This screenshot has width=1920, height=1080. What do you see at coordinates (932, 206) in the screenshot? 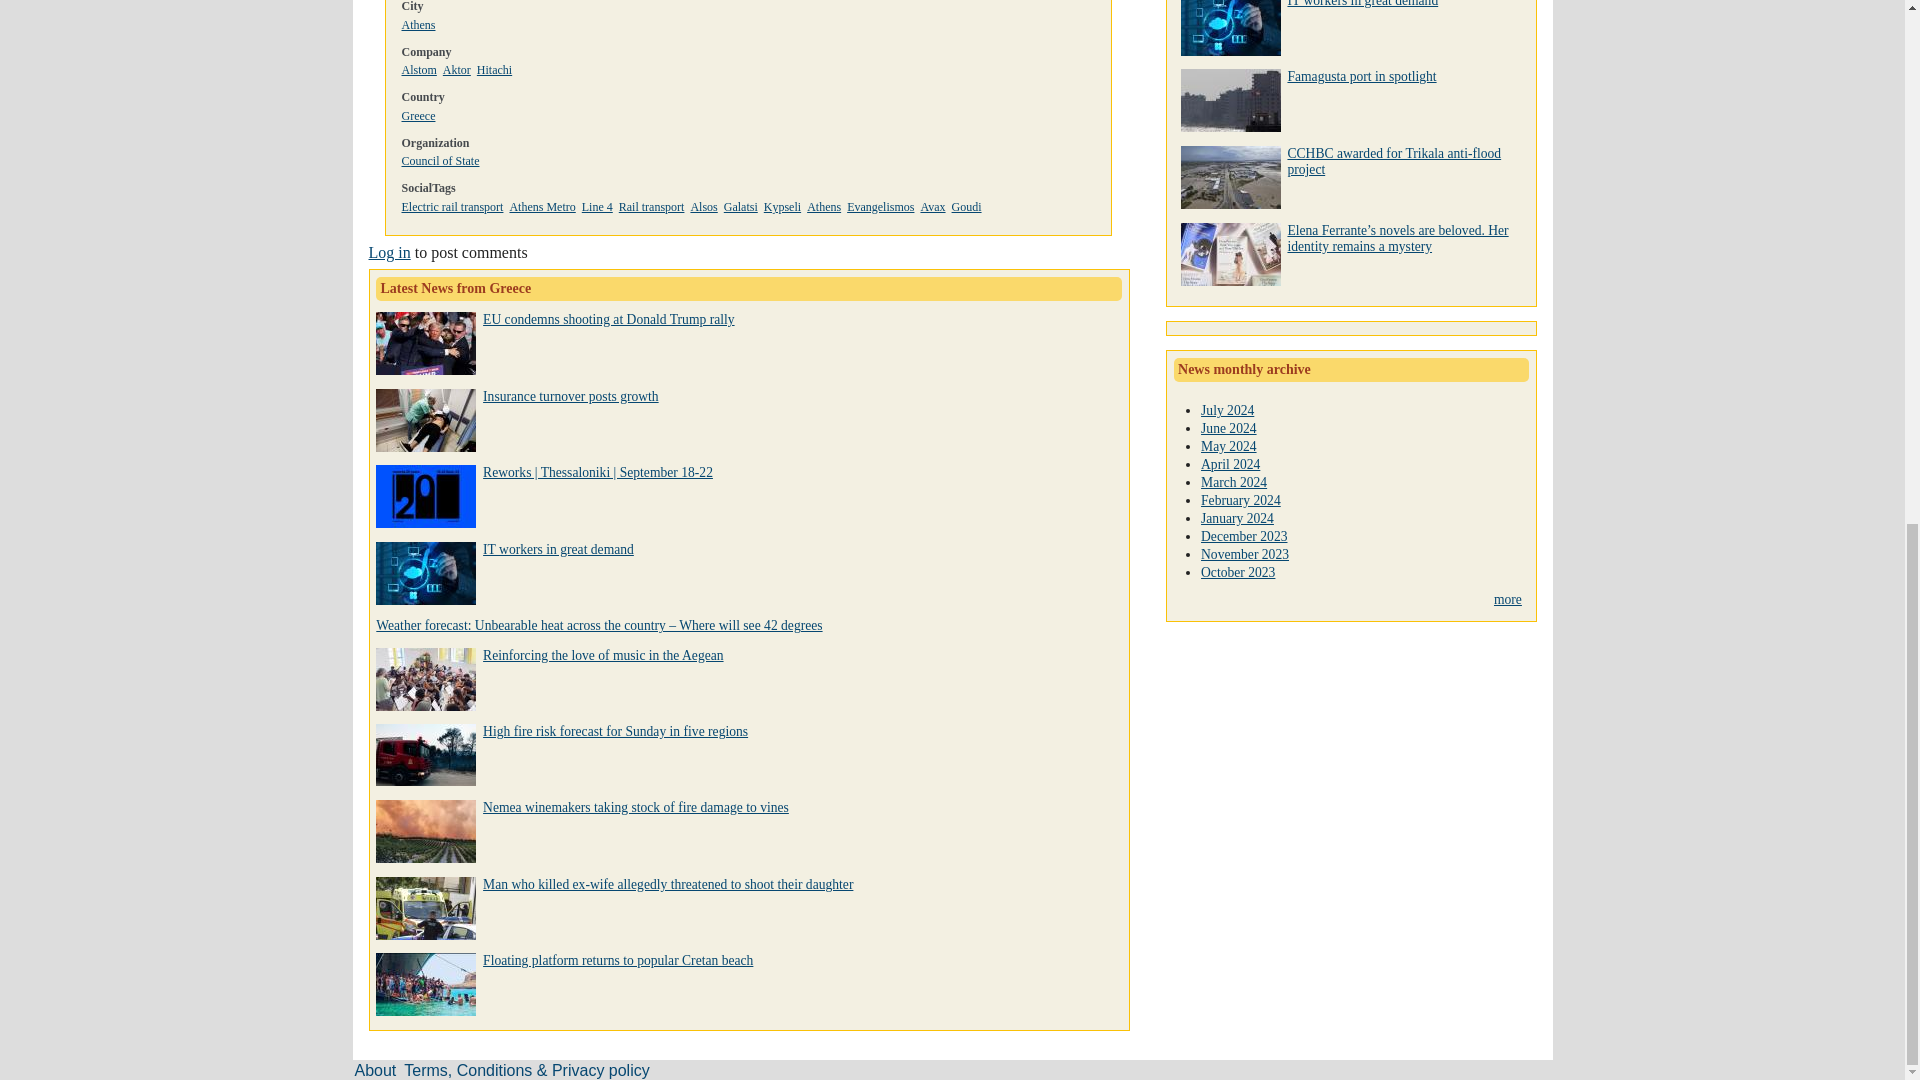
I see `Avax` at bounding box center [932, 206].